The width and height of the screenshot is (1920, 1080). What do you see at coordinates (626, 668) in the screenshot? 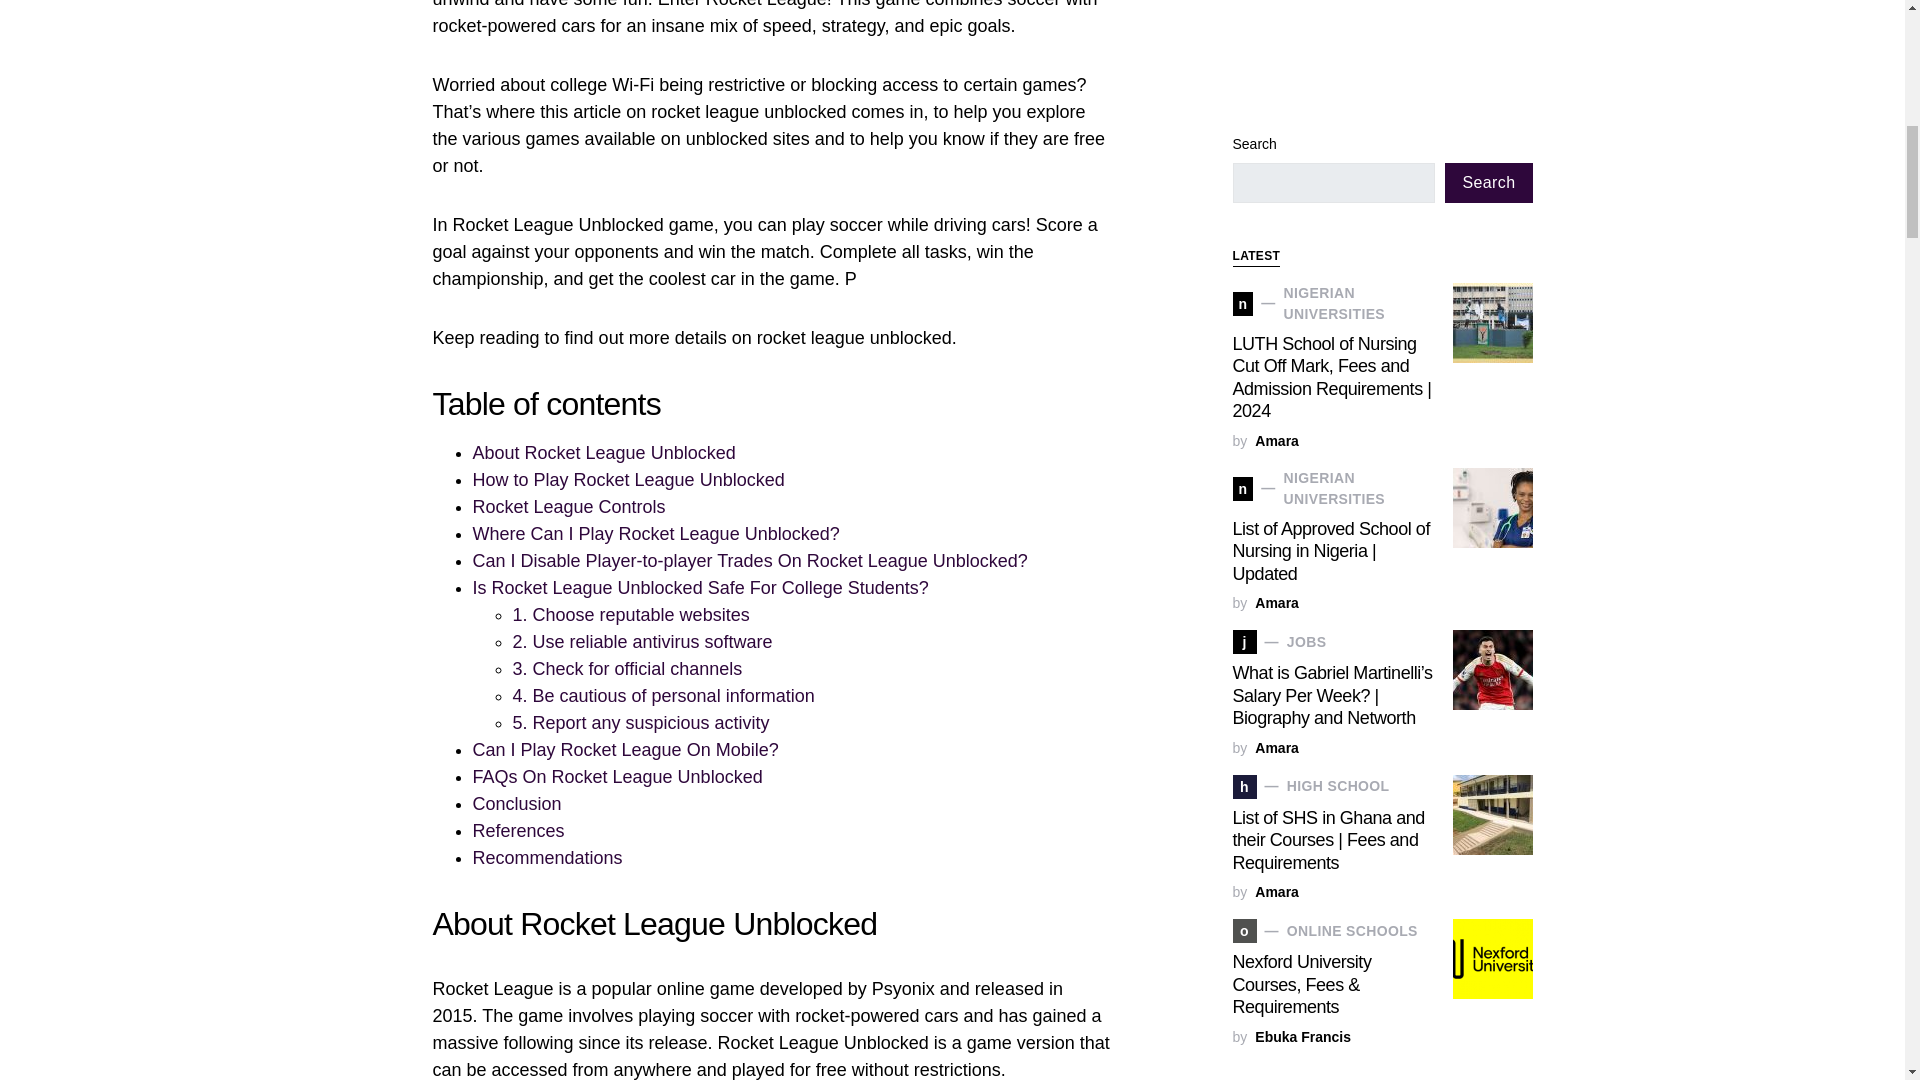
I see `3. Check for official channels` at bounding box center [626, 668].